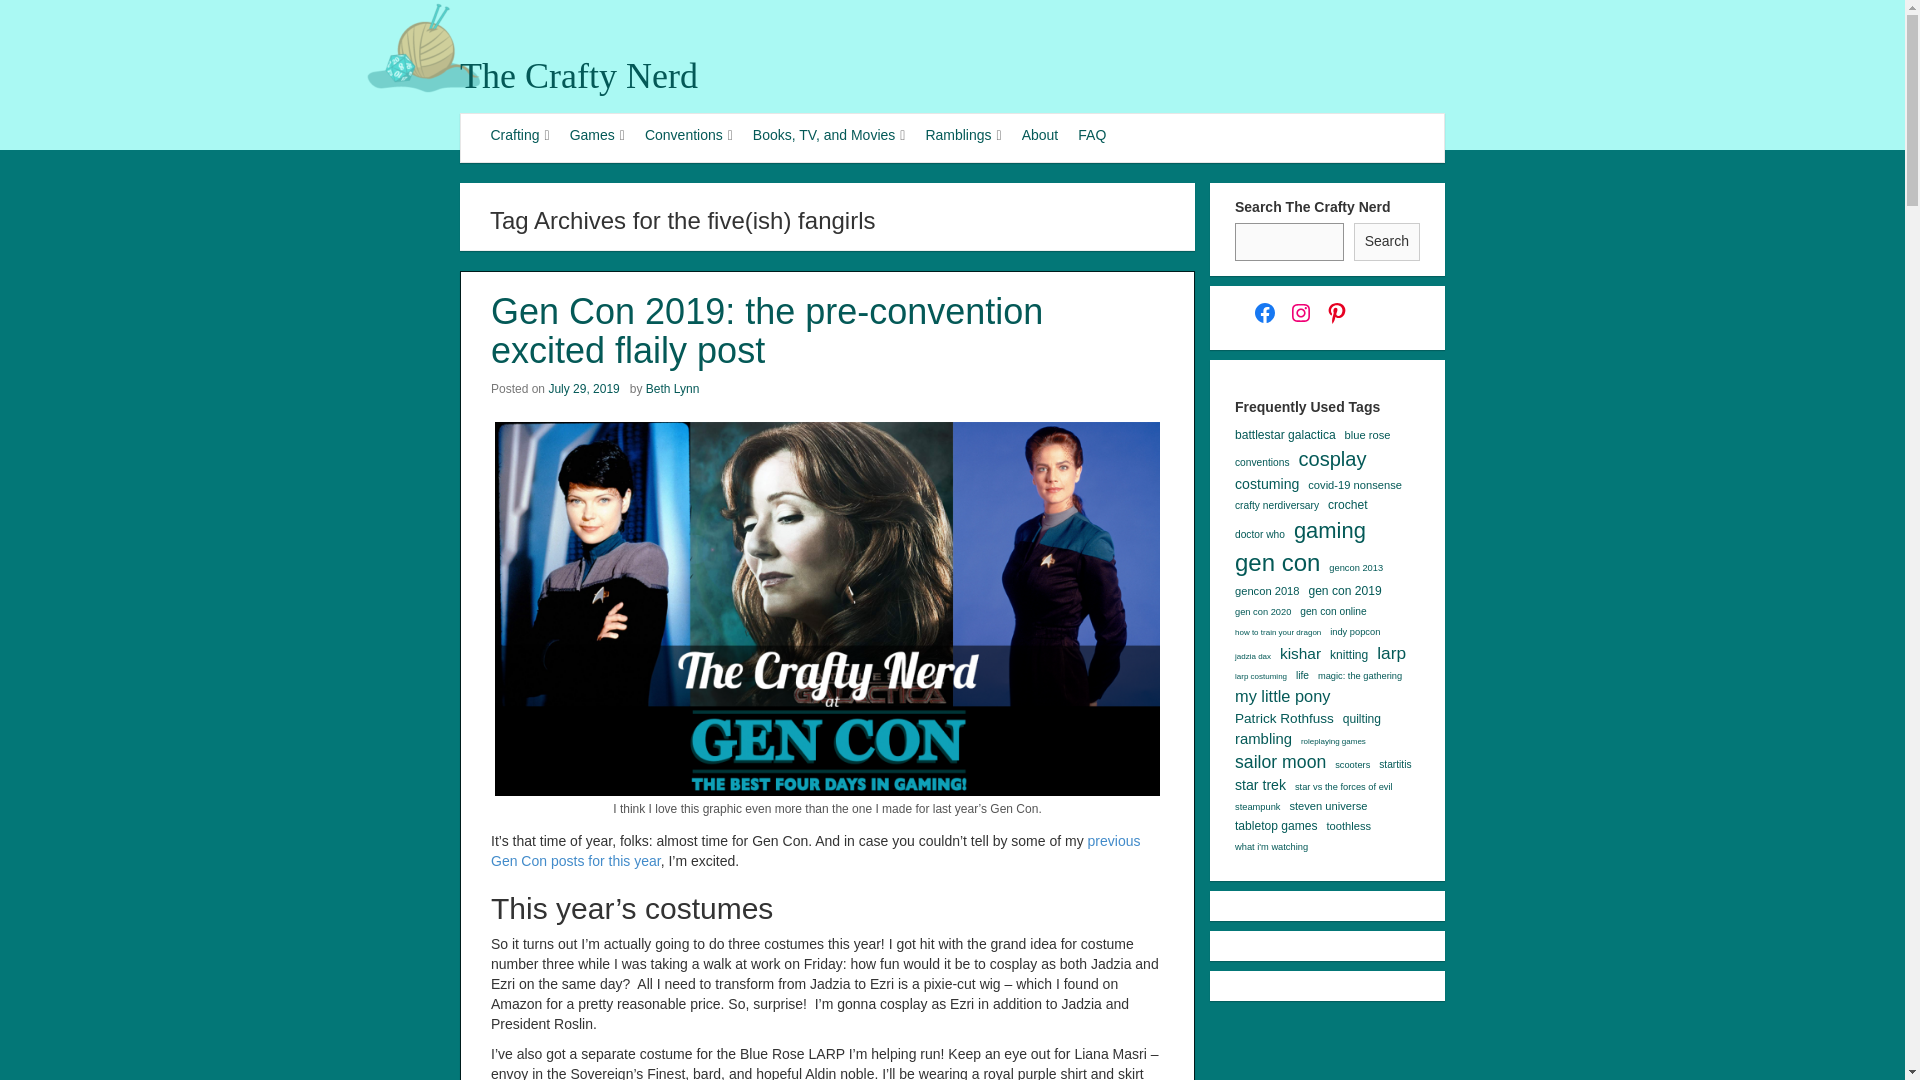 This screenshot has height=1080, width=1920. I want to click on Beth Lynn, so click(672, 389).